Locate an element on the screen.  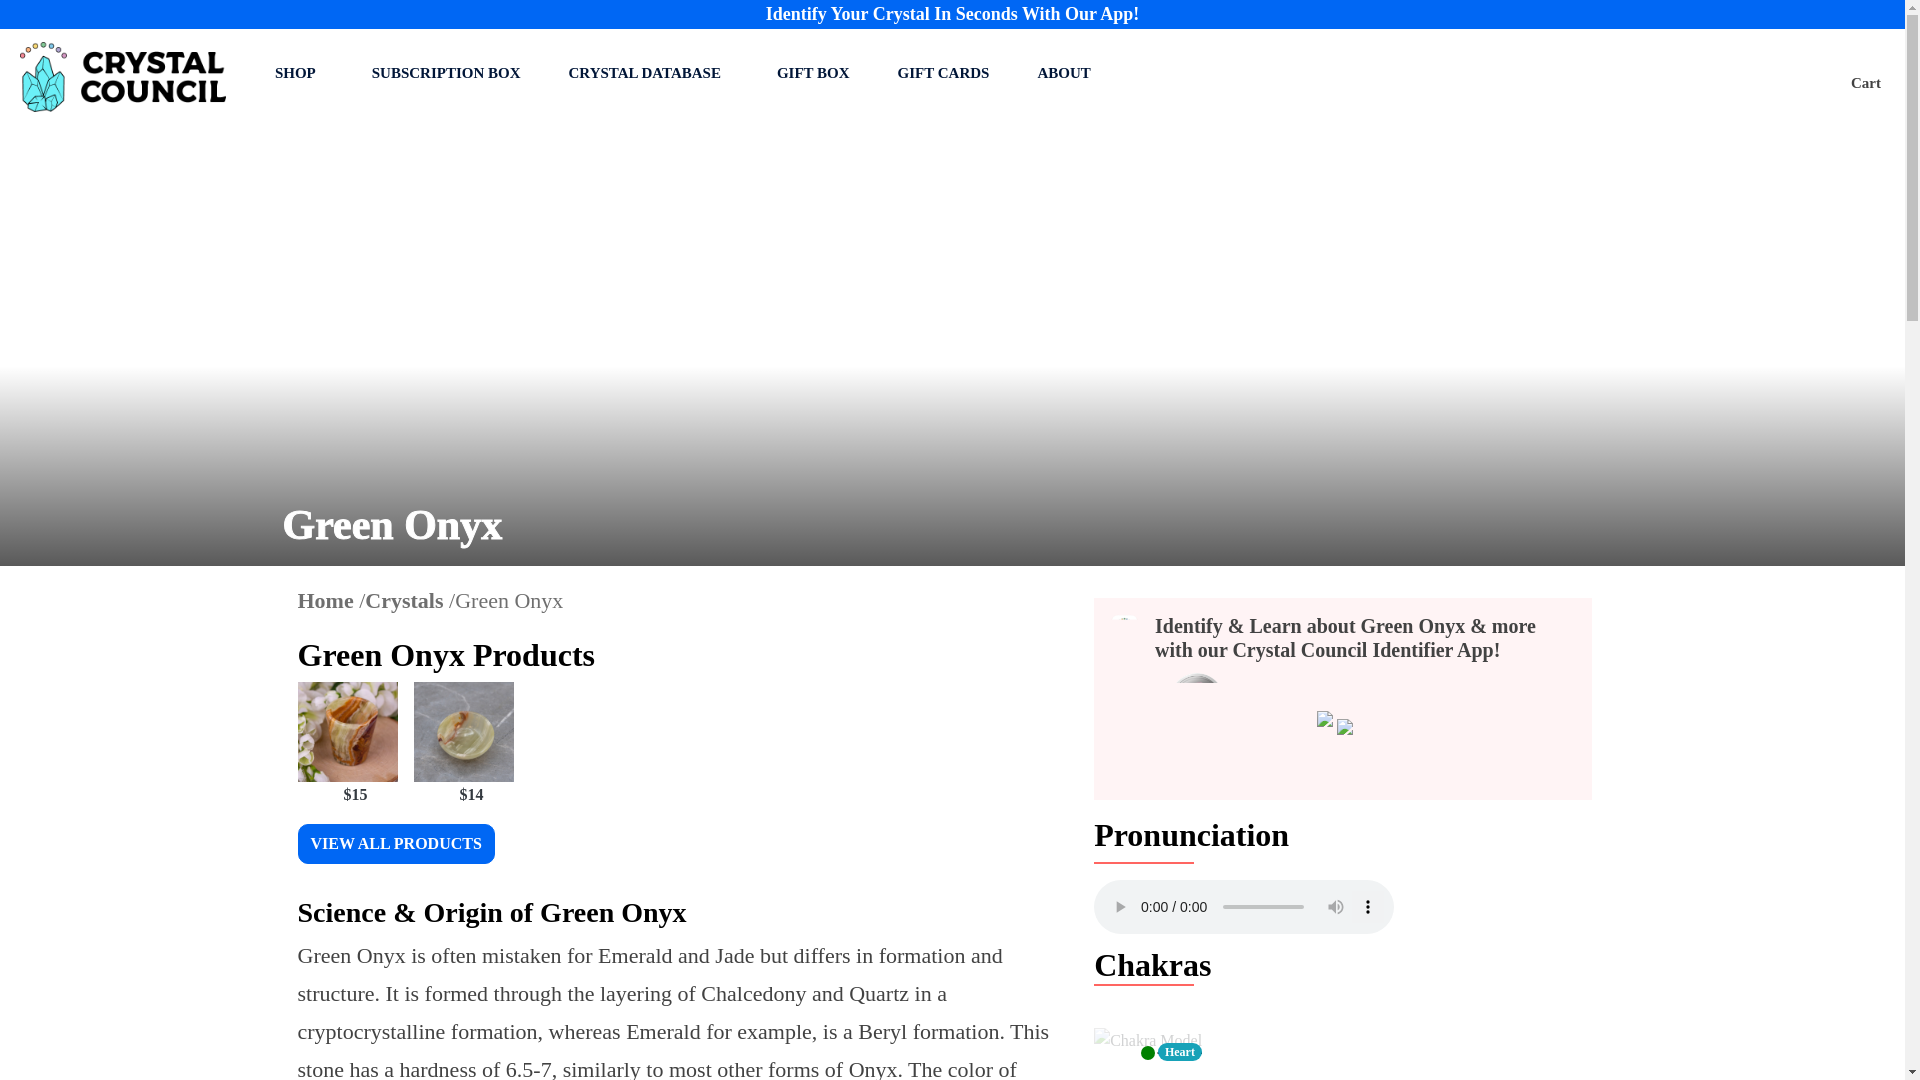
SHOP is located at coordinates (299, 74).